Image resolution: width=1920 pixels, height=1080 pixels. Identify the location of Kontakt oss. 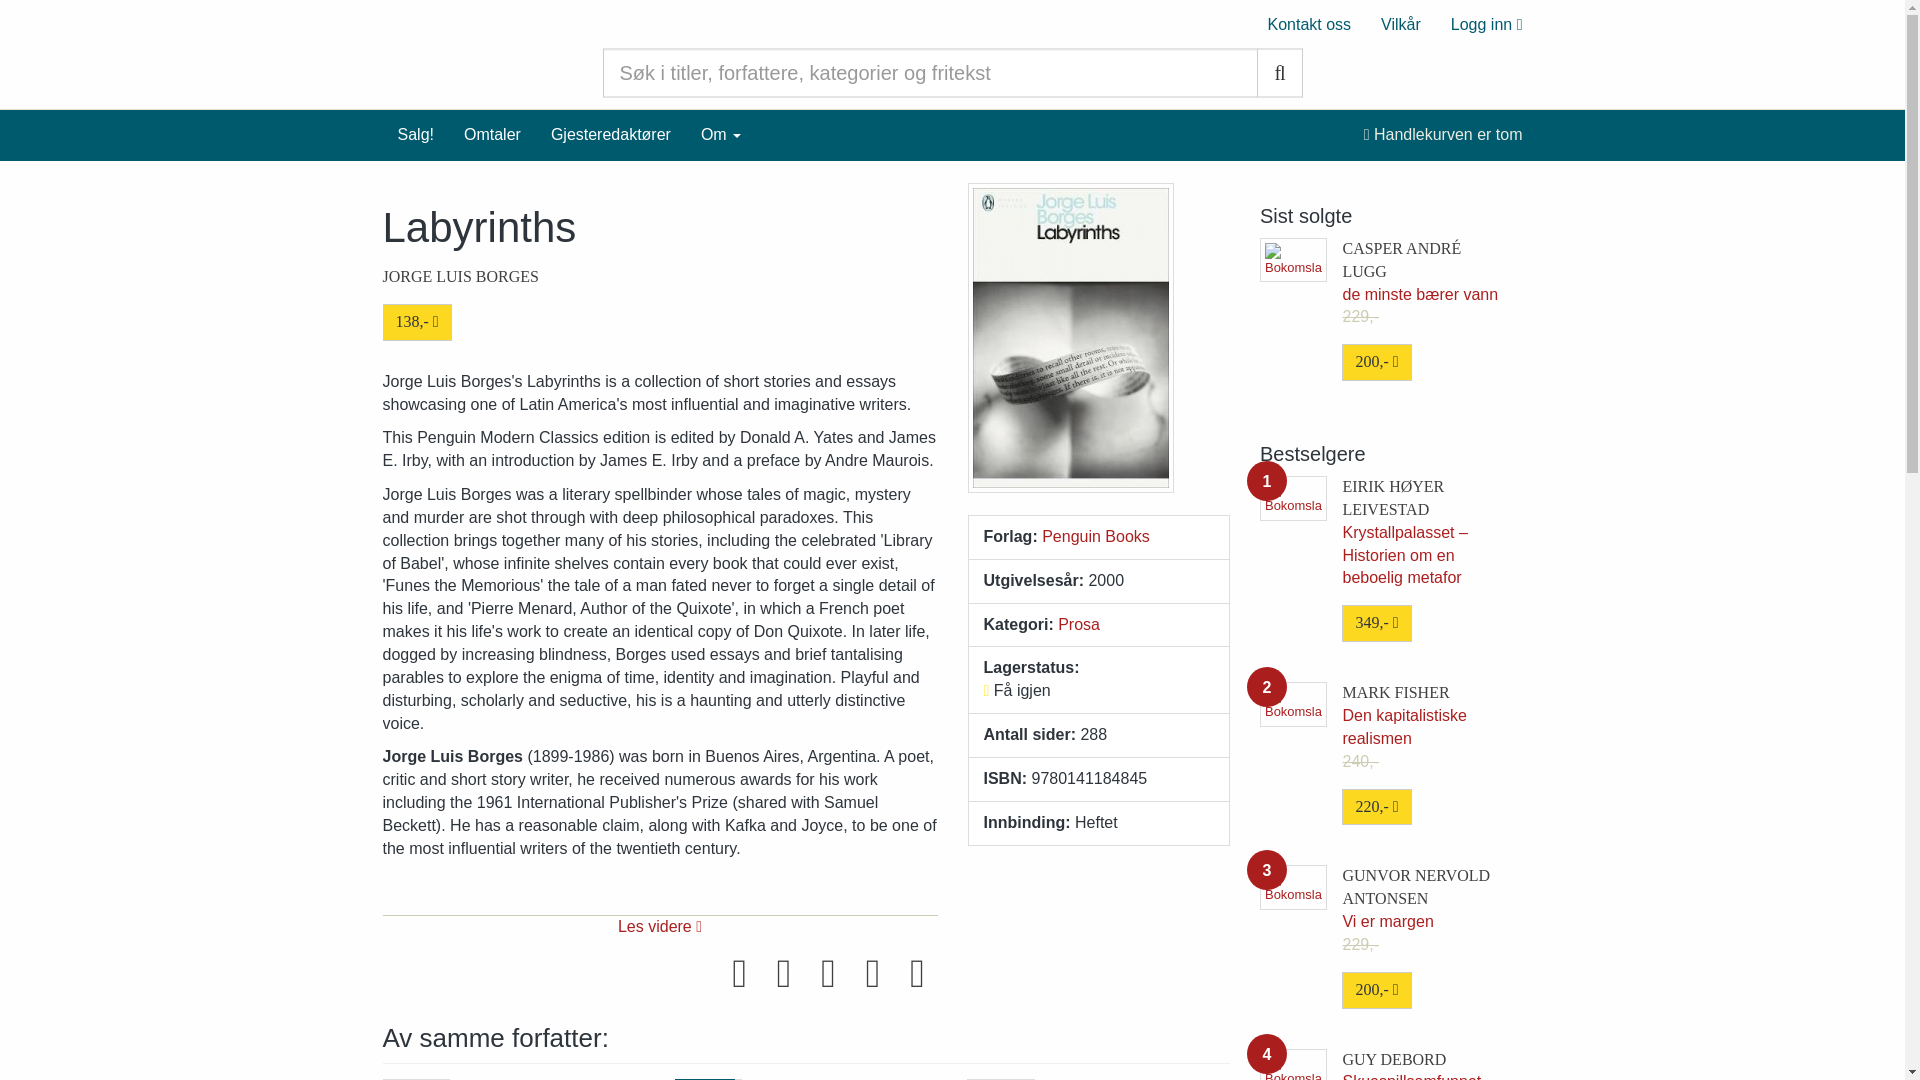
(1308, 24).